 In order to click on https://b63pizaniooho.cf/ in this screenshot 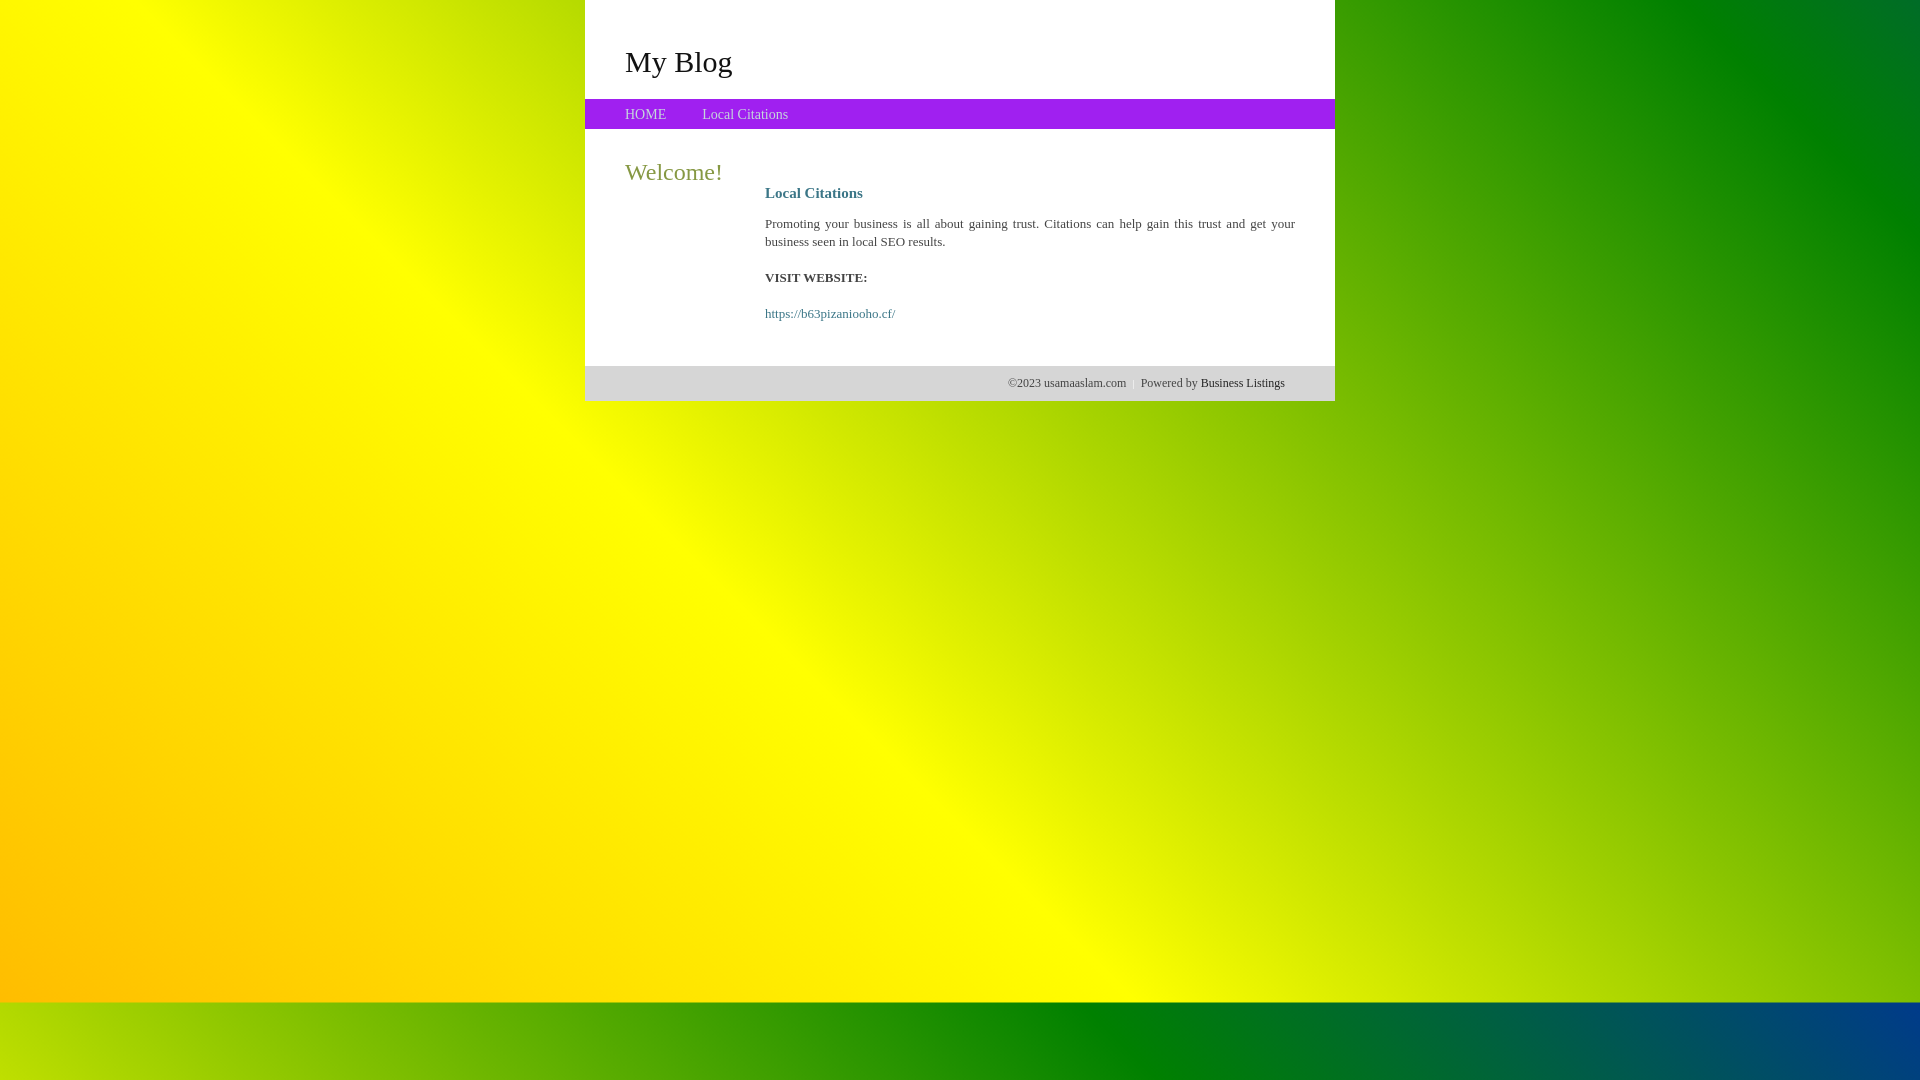, I will do `click(830, 314)`.